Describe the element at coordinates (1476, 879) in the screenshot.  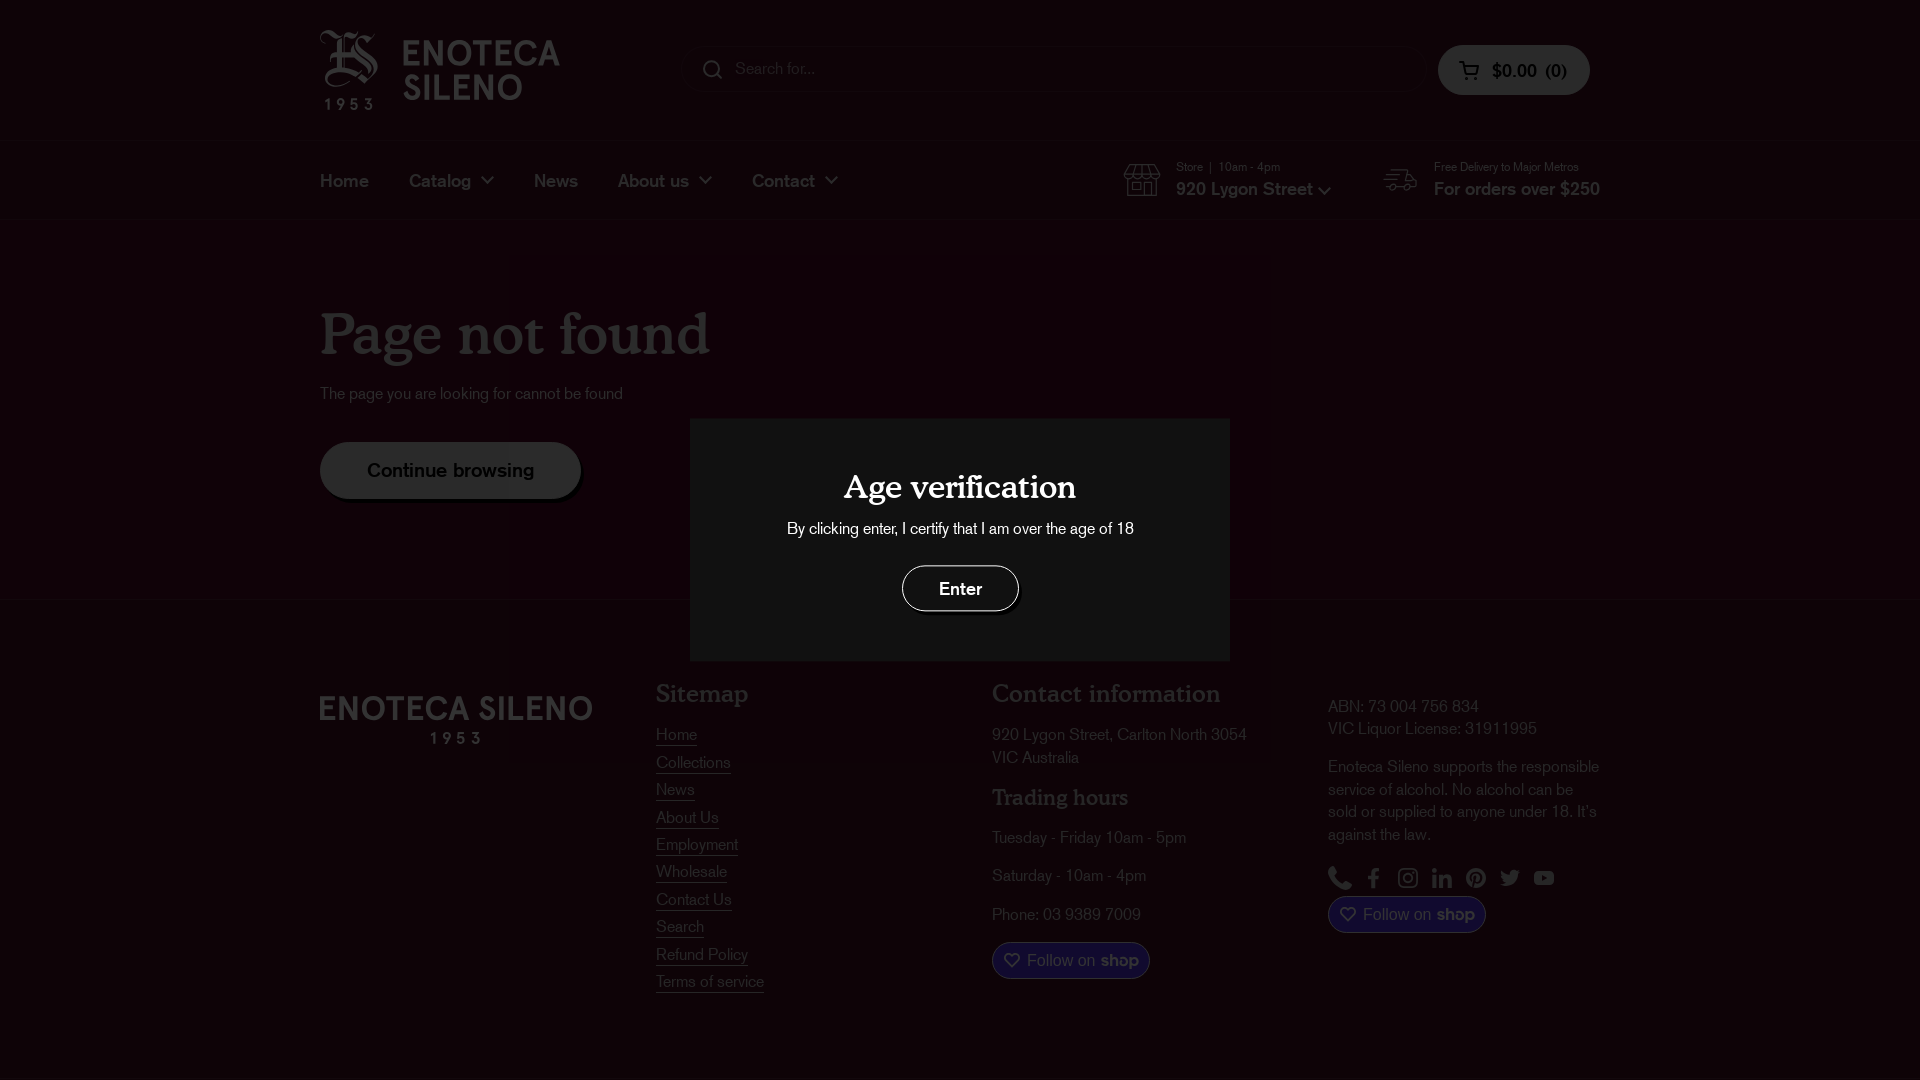
I see `Pinterest` at that location.